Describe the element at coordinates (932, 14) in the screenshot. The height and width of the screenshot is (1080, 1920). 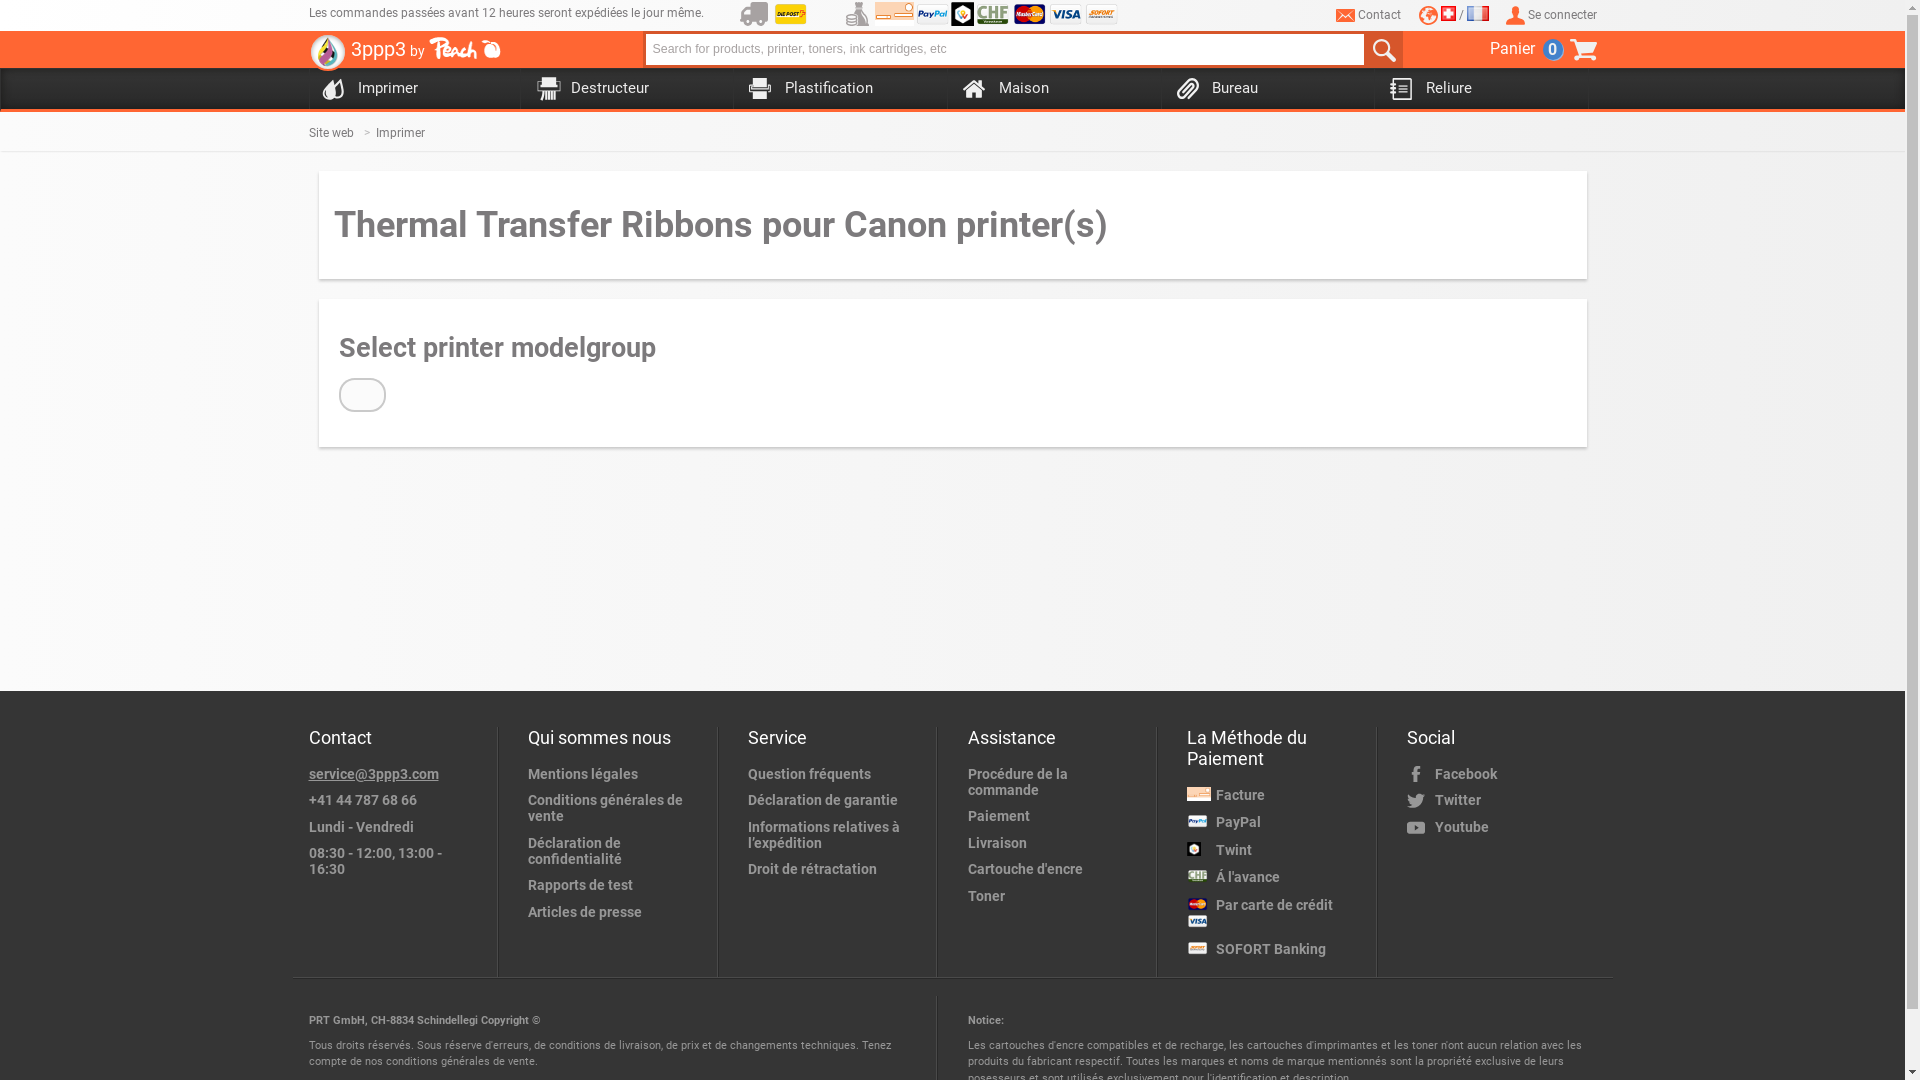
I see `PayPal` at that location.